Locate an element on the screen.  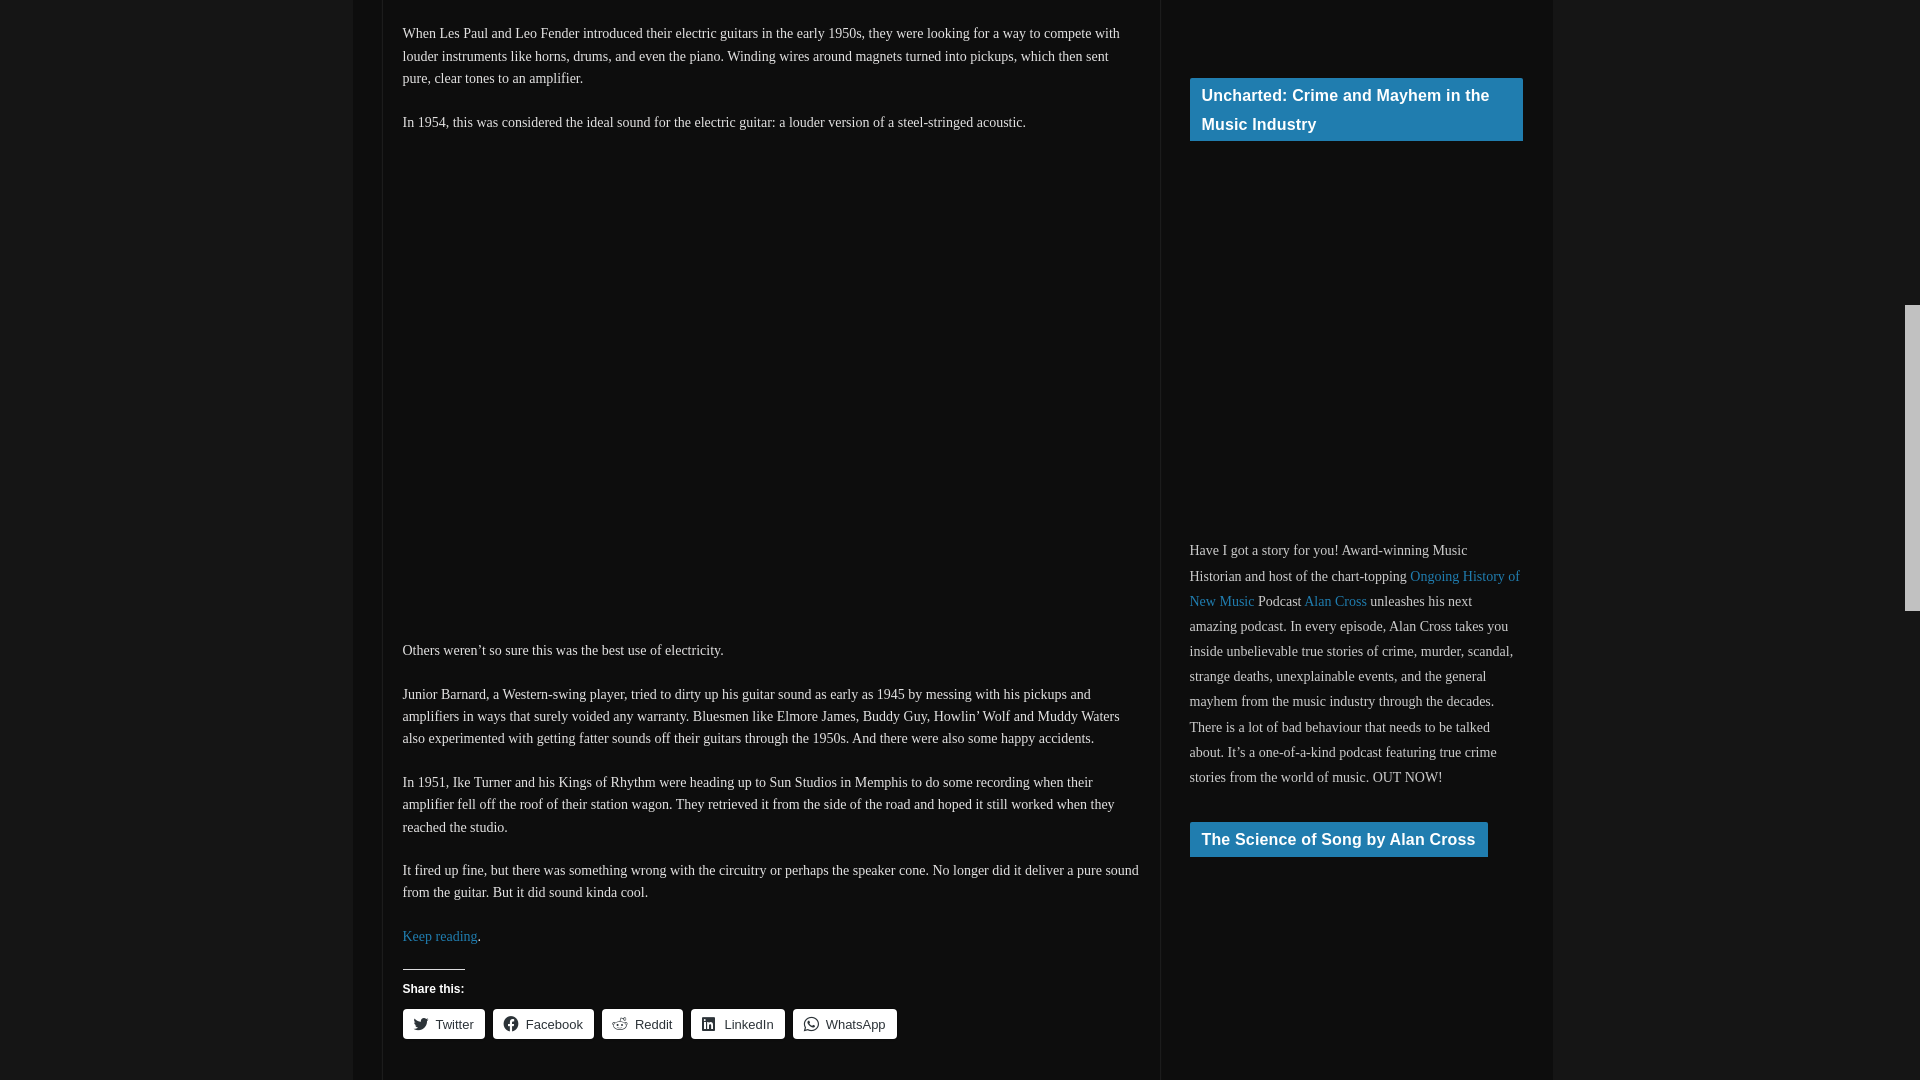
WhatsApp is located at coordinates (844, 1023).